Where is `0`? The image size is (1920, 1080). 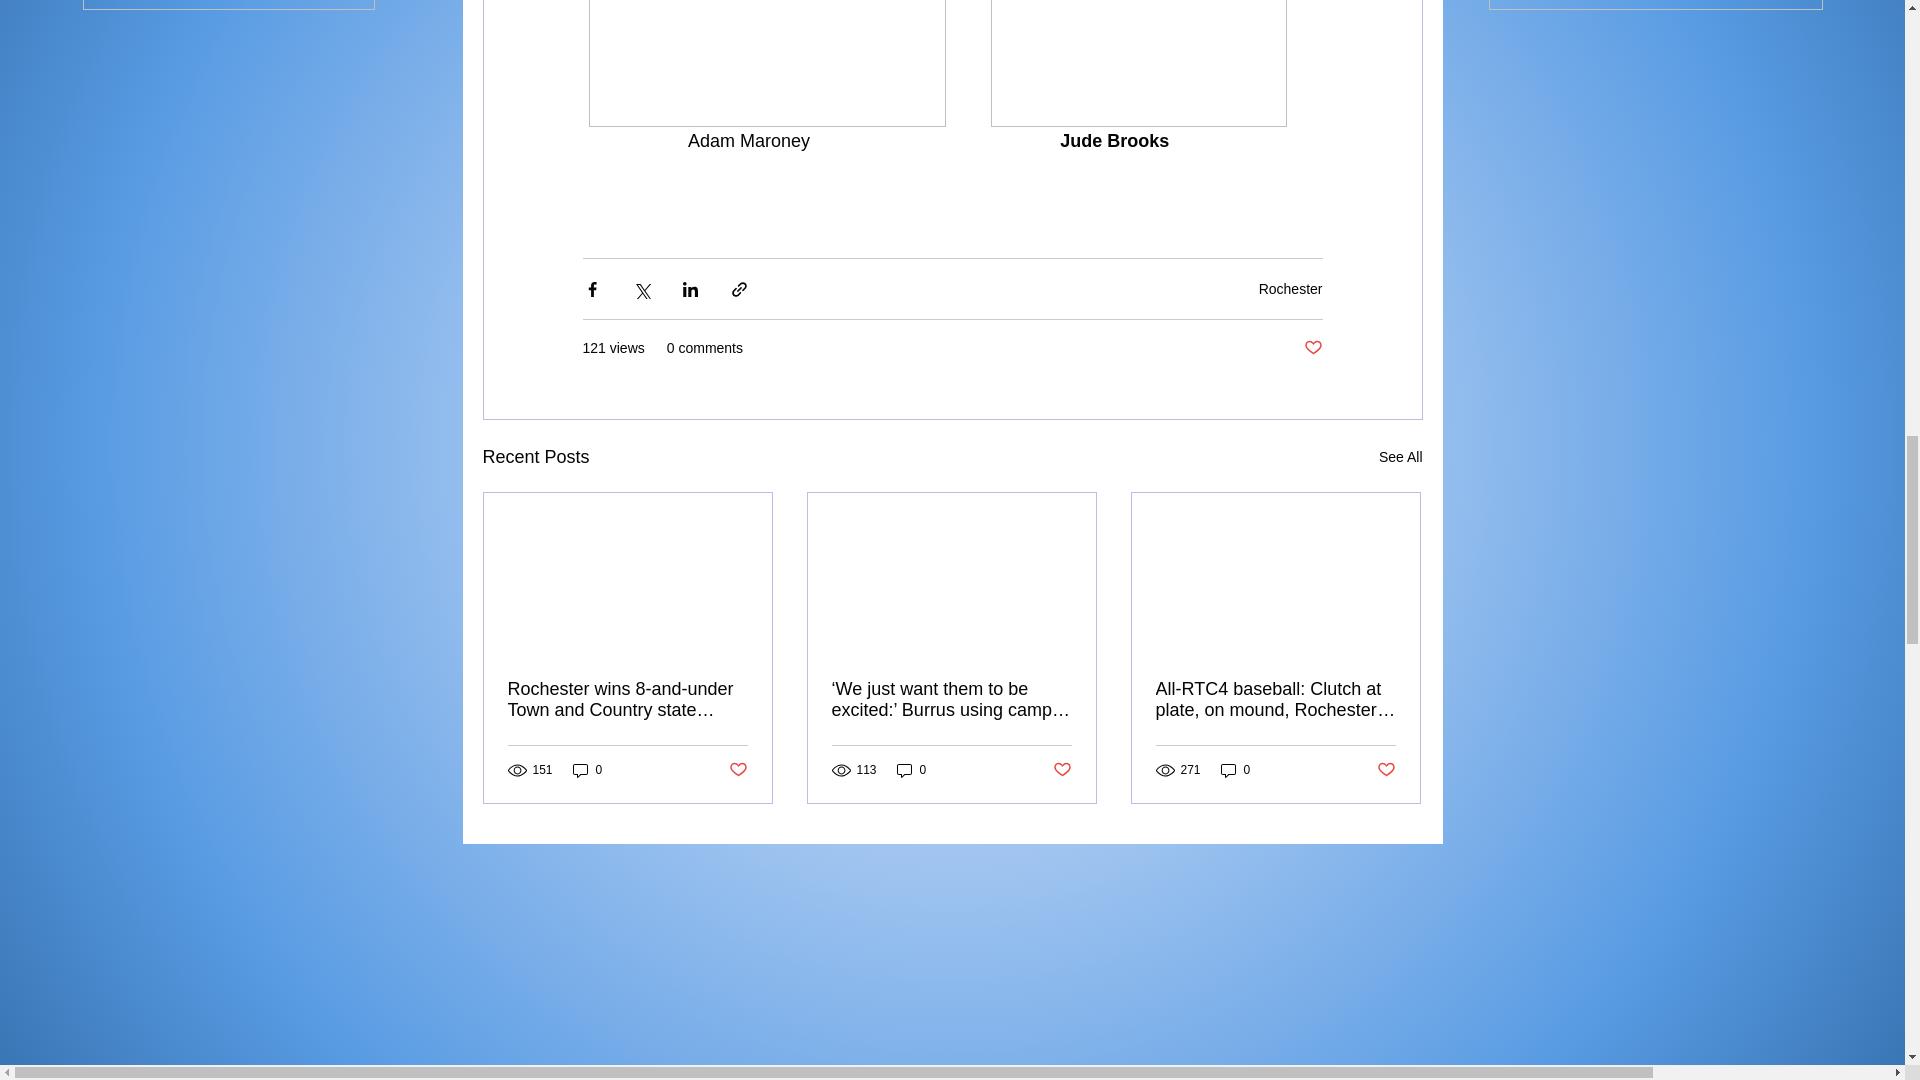 0 is located at coordinates (1236, 770).